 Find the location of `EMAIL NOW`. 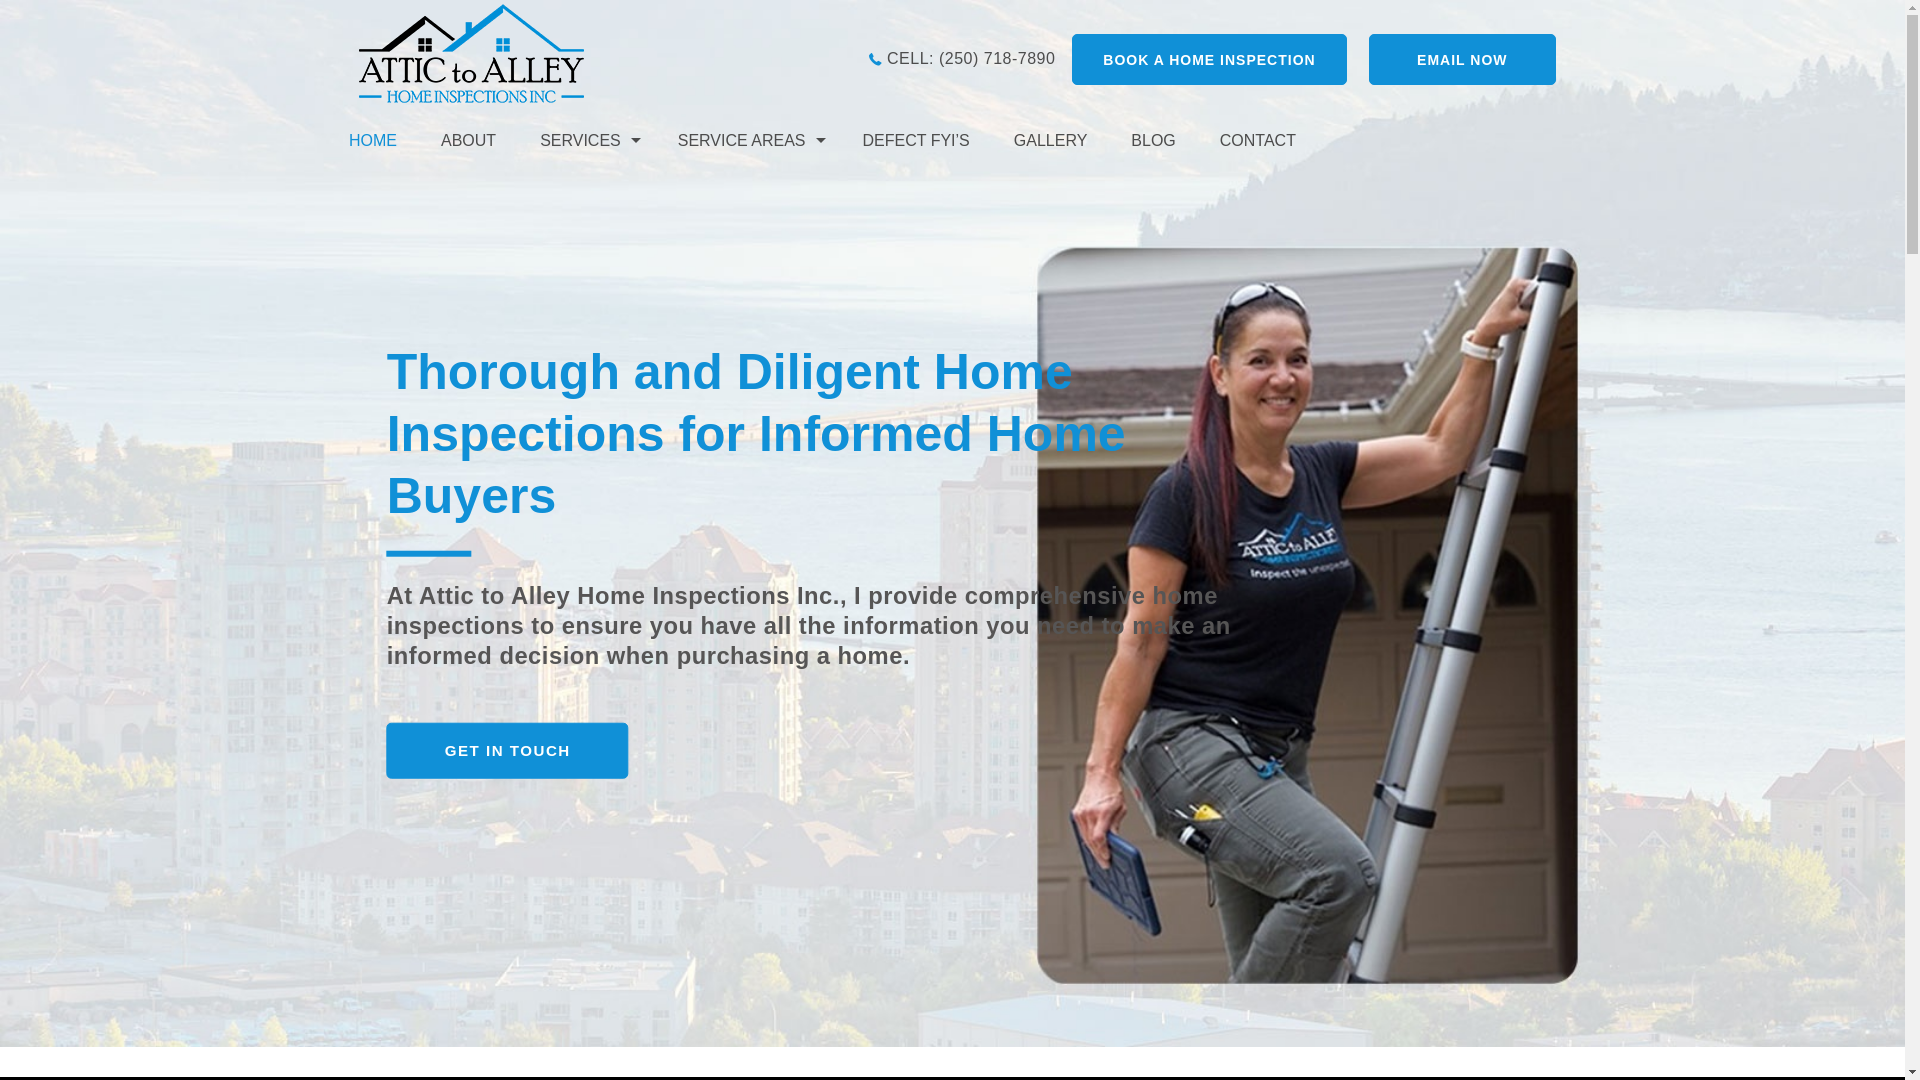

EMAIL NOW is located at coordinates (1462, 60).